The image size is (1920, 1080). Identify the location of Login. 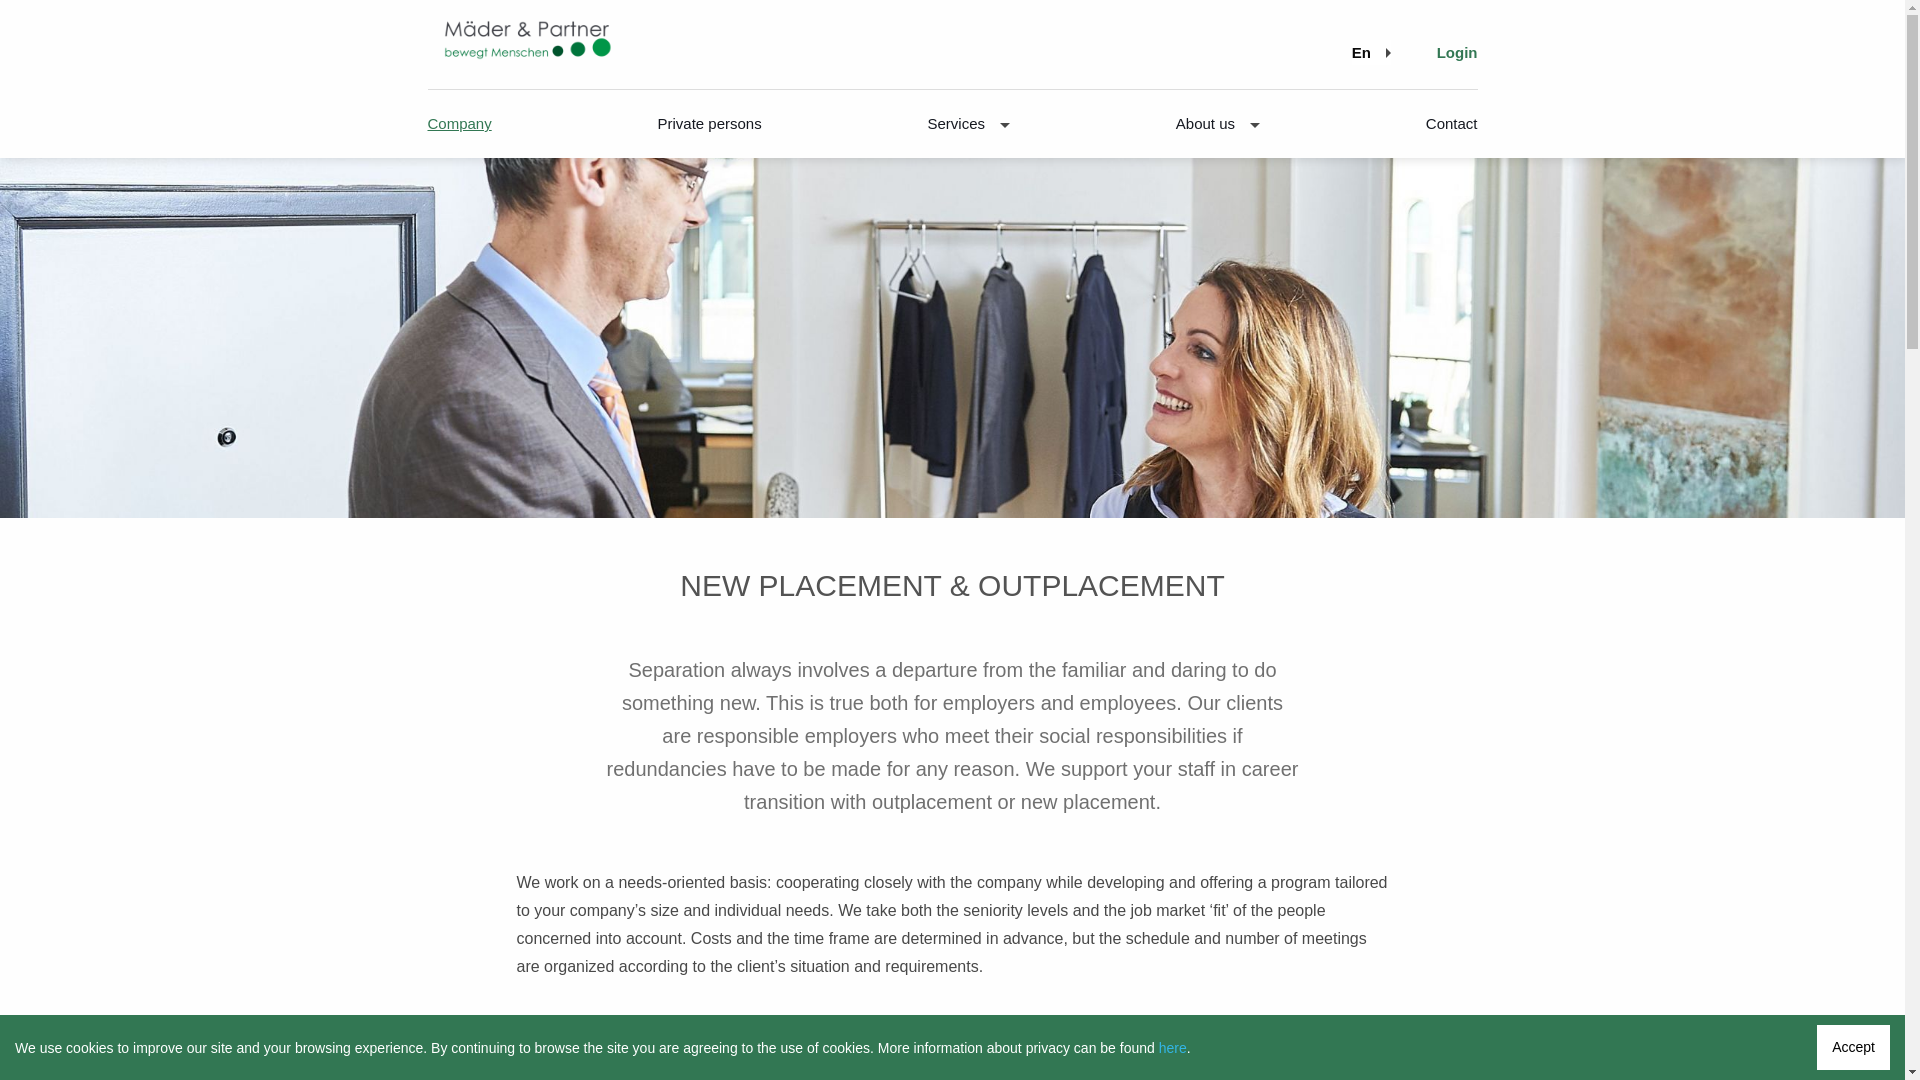
(1457, 52).